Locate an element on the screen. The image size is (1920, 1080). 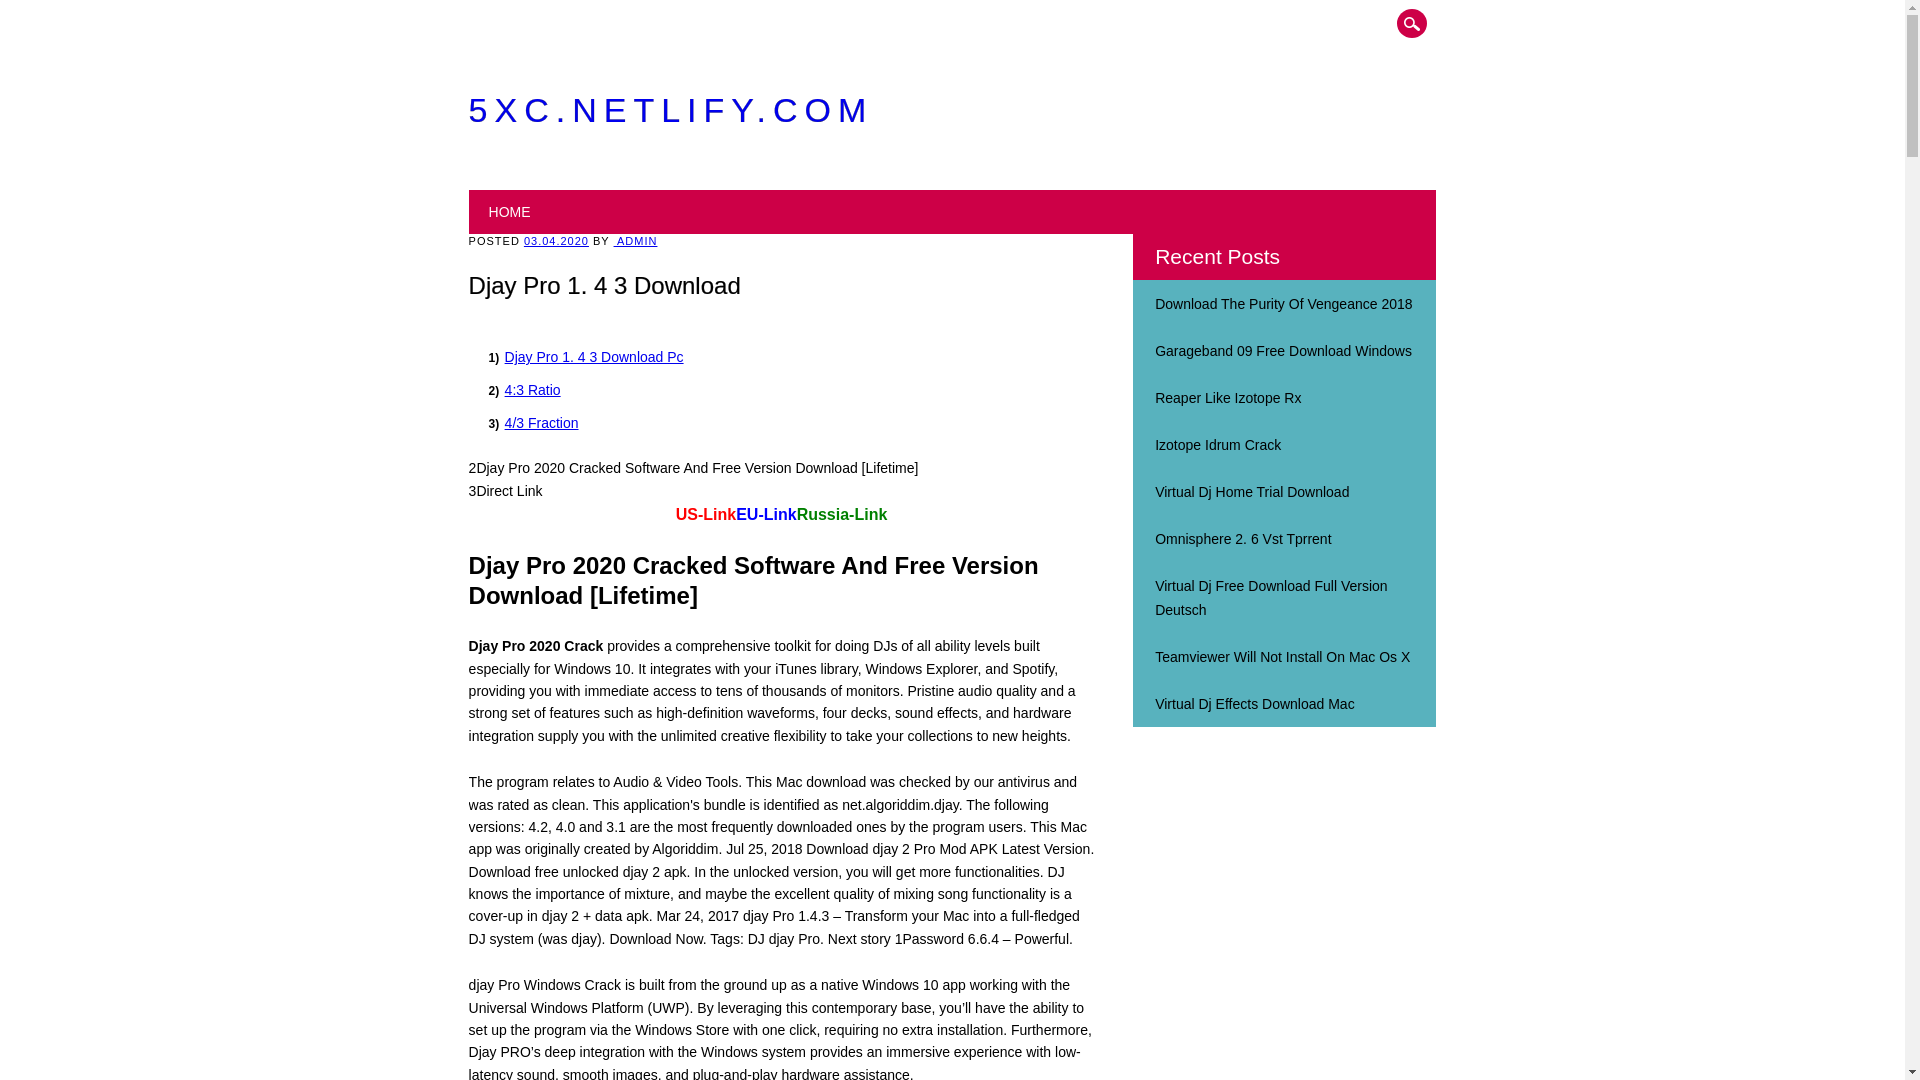
Garageband 09 Free Download Windows is located at coordinates (1283, 350).